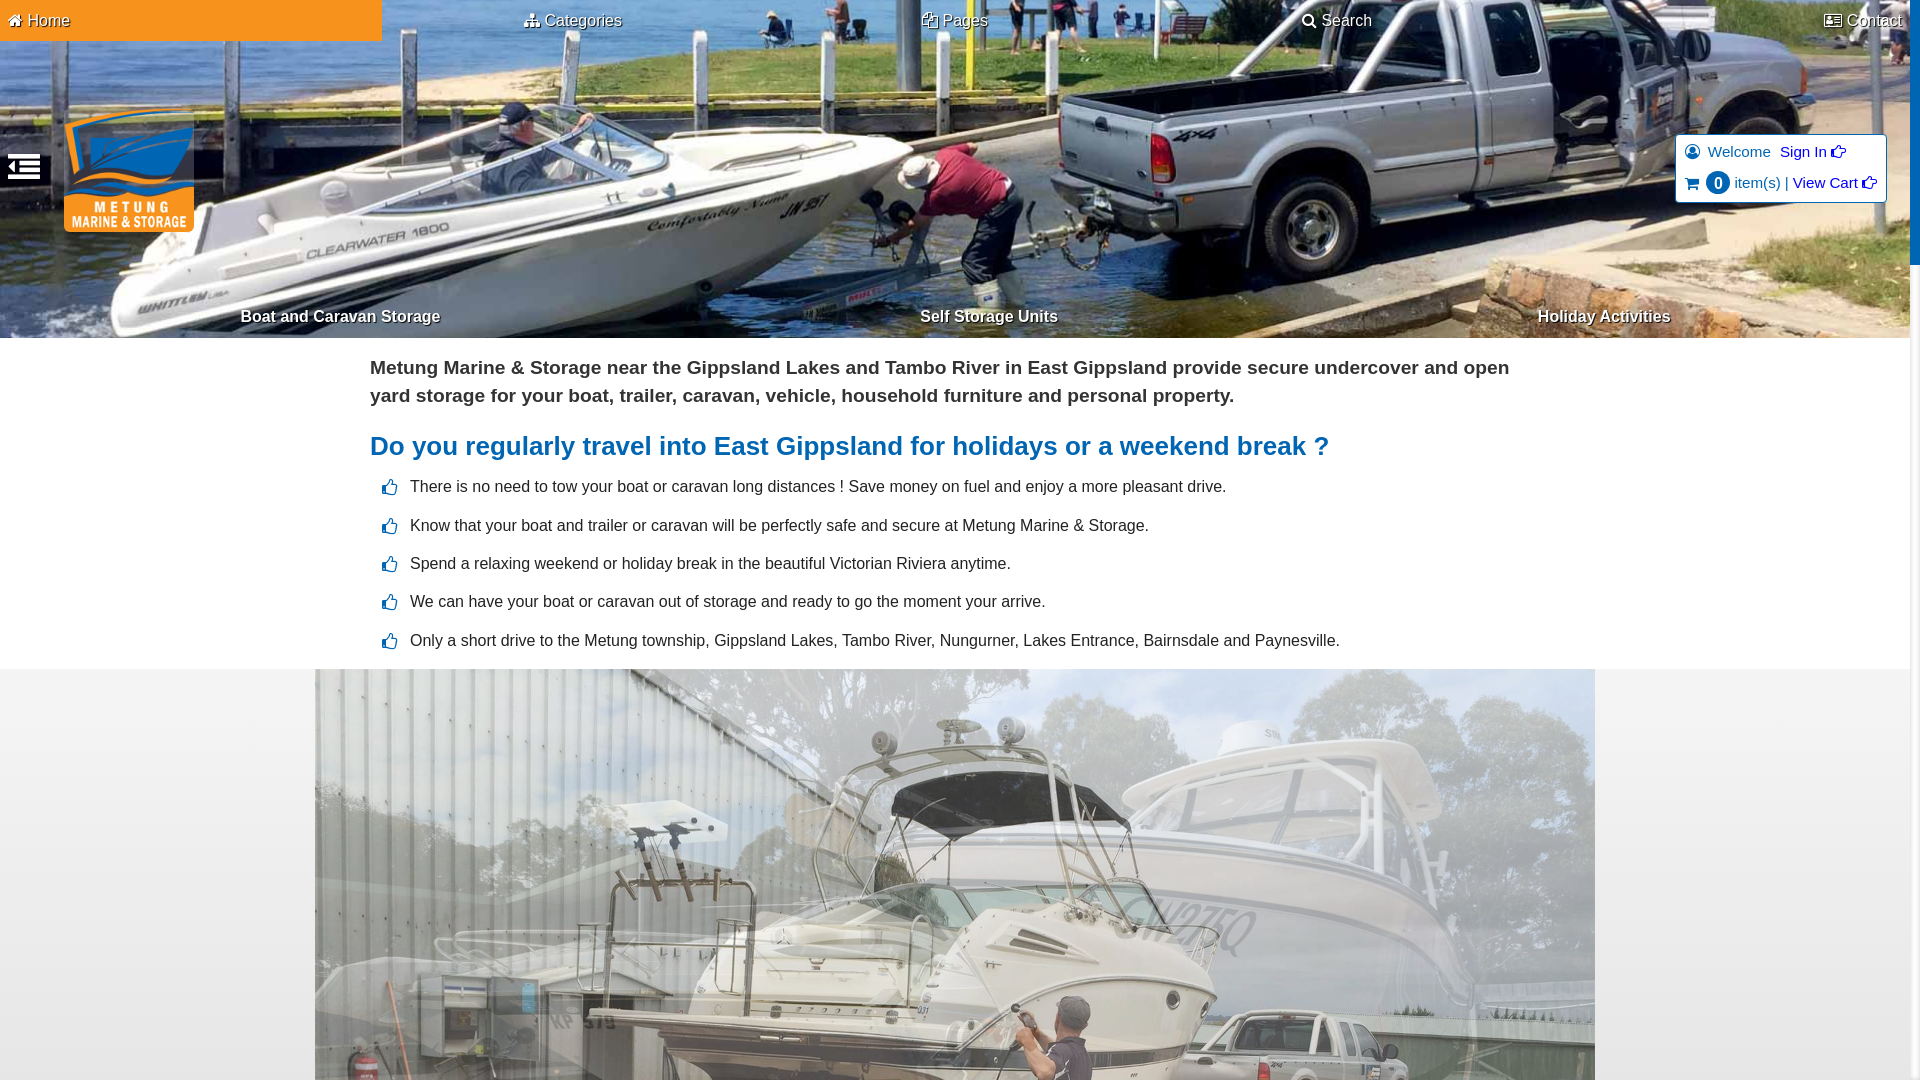  What do you see at coordinates (24, 174) in the screenshot?
I see `Toggle Menu Sidebar` at bounding box center [24, 174].